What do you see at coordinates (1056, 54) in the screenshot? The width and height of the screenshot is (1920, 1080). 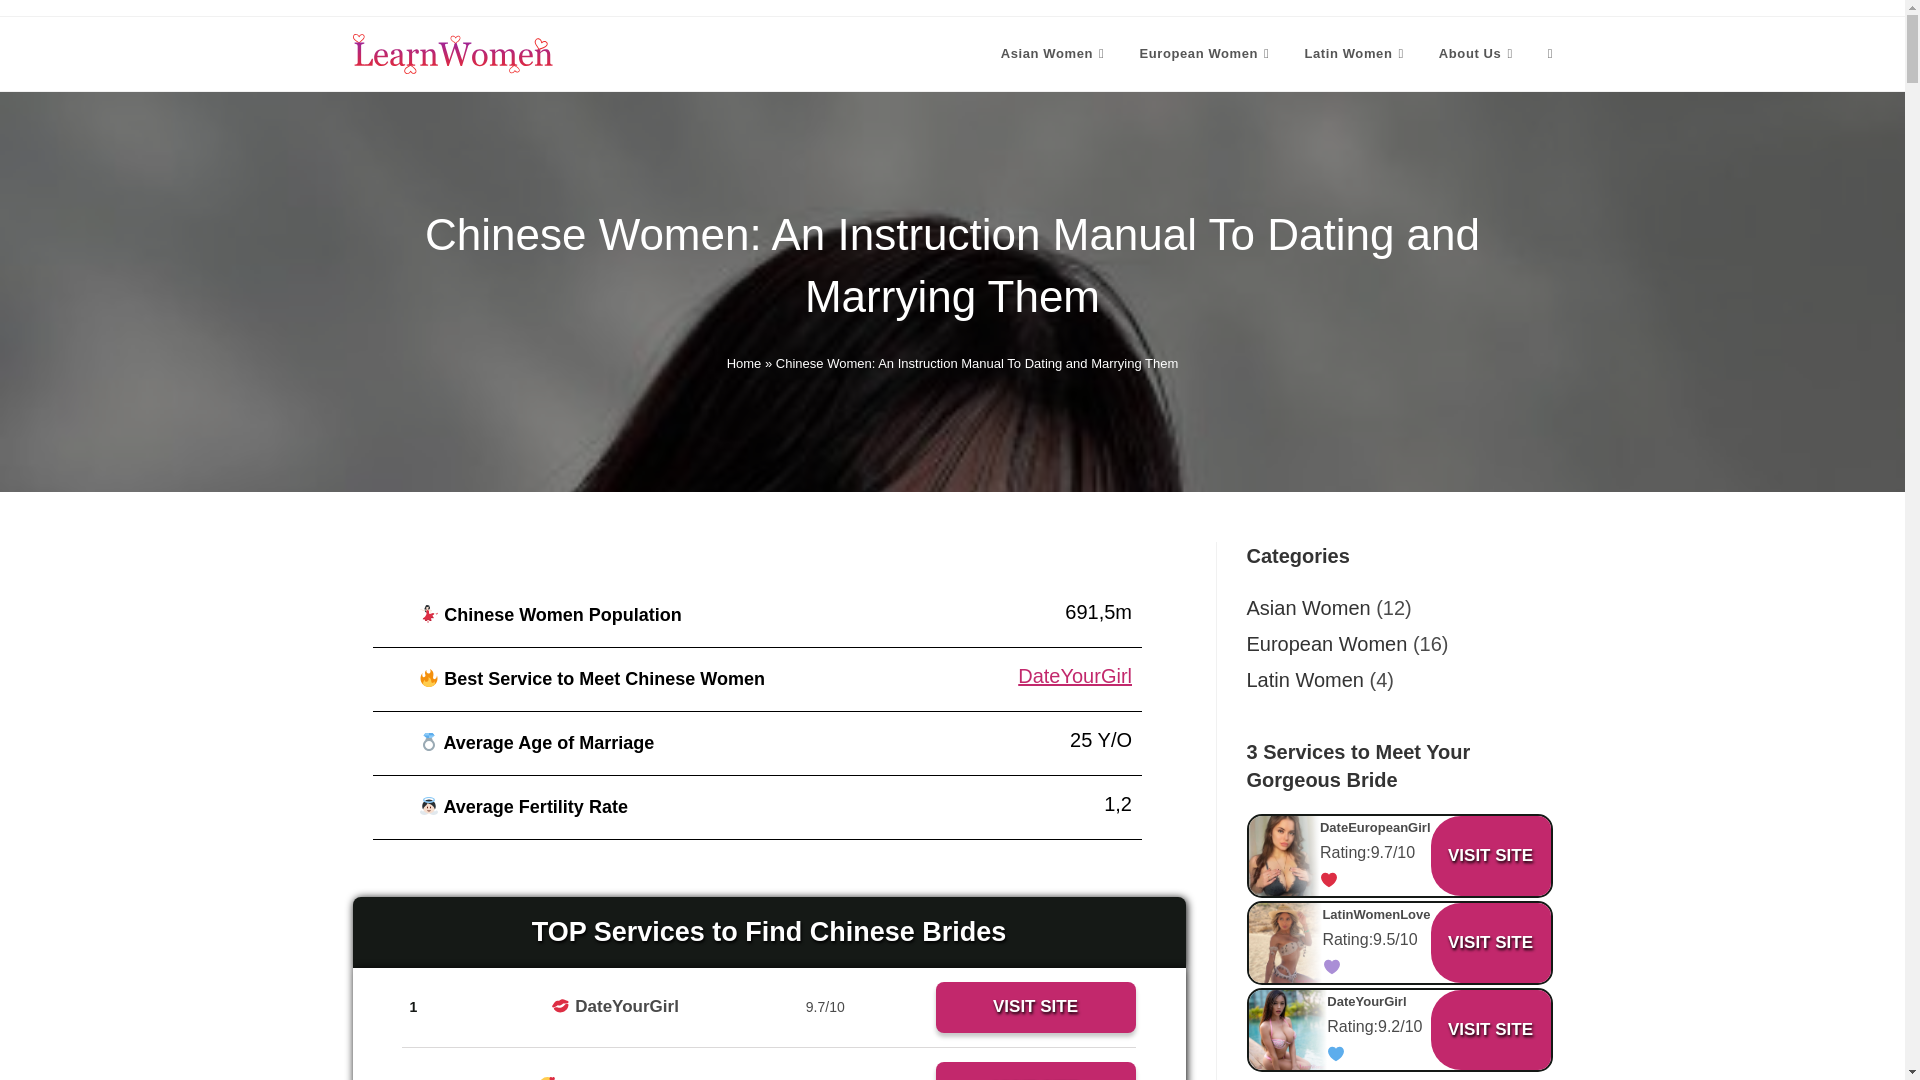 I see `Asian Women` at bounding box center [1056, 54].